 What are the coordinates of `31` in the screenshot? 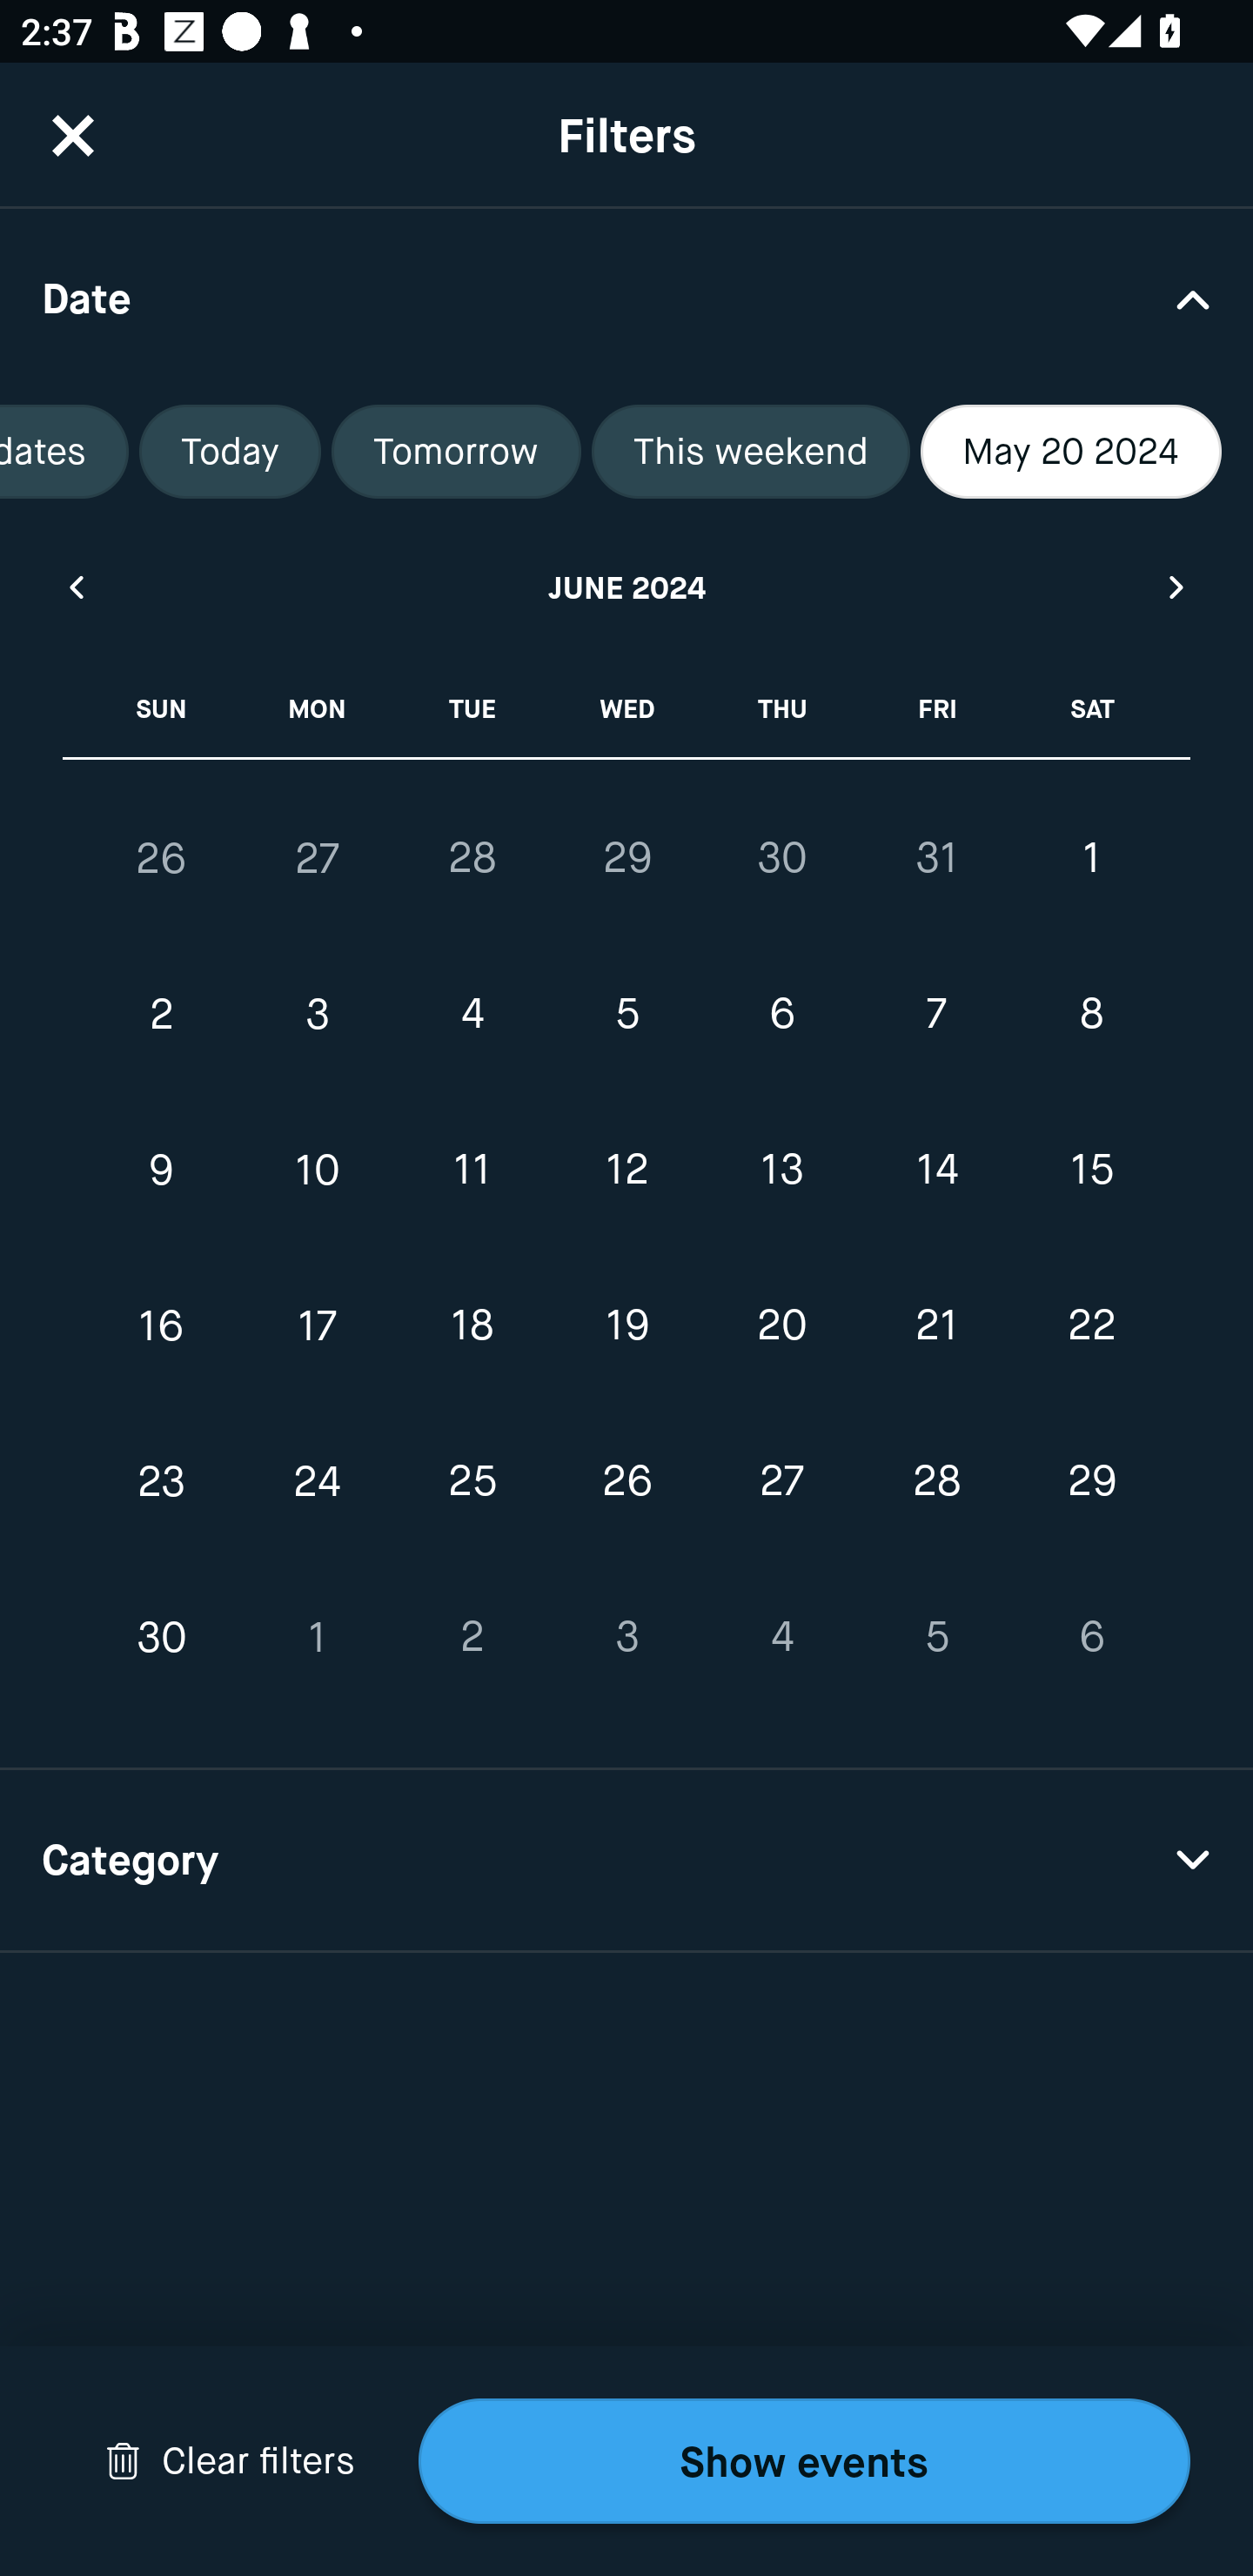 It's located at (936, 857).